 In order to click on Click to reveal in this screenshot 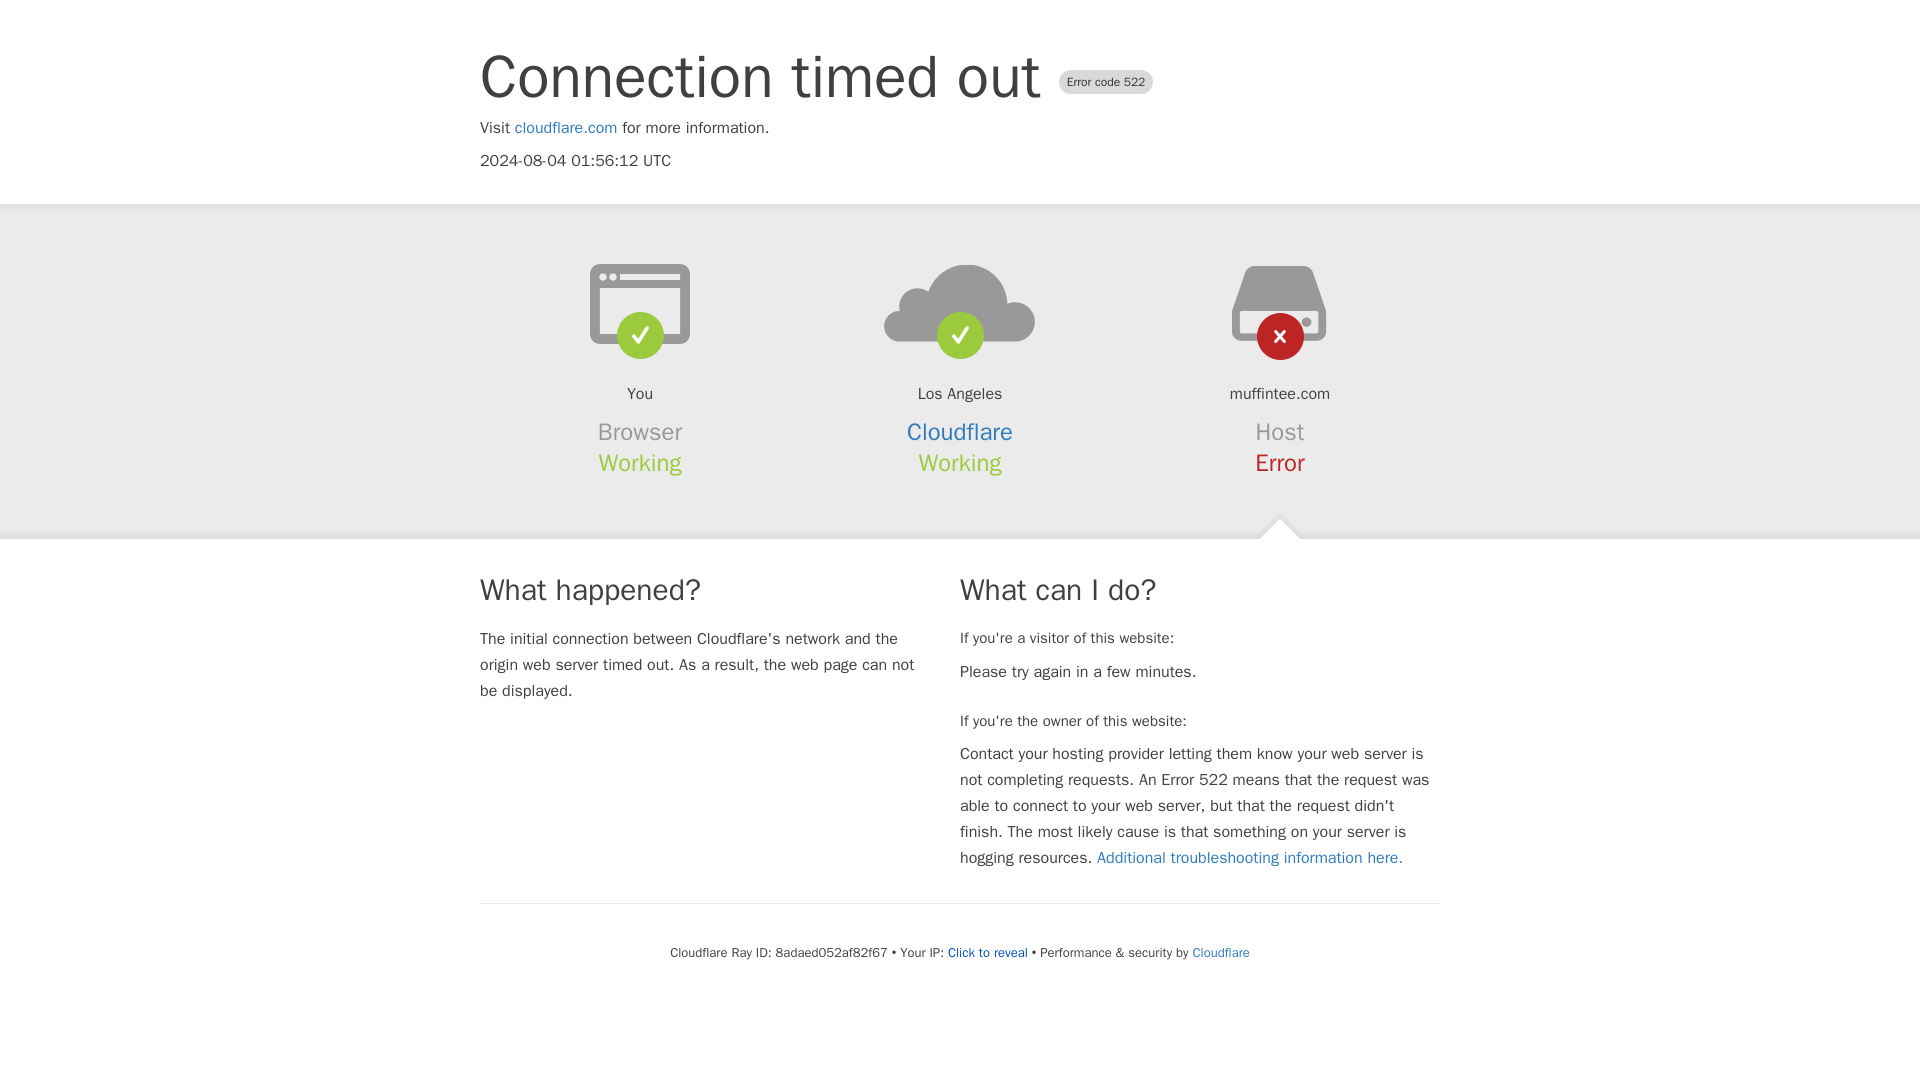, I will do `click(988, 952)`.